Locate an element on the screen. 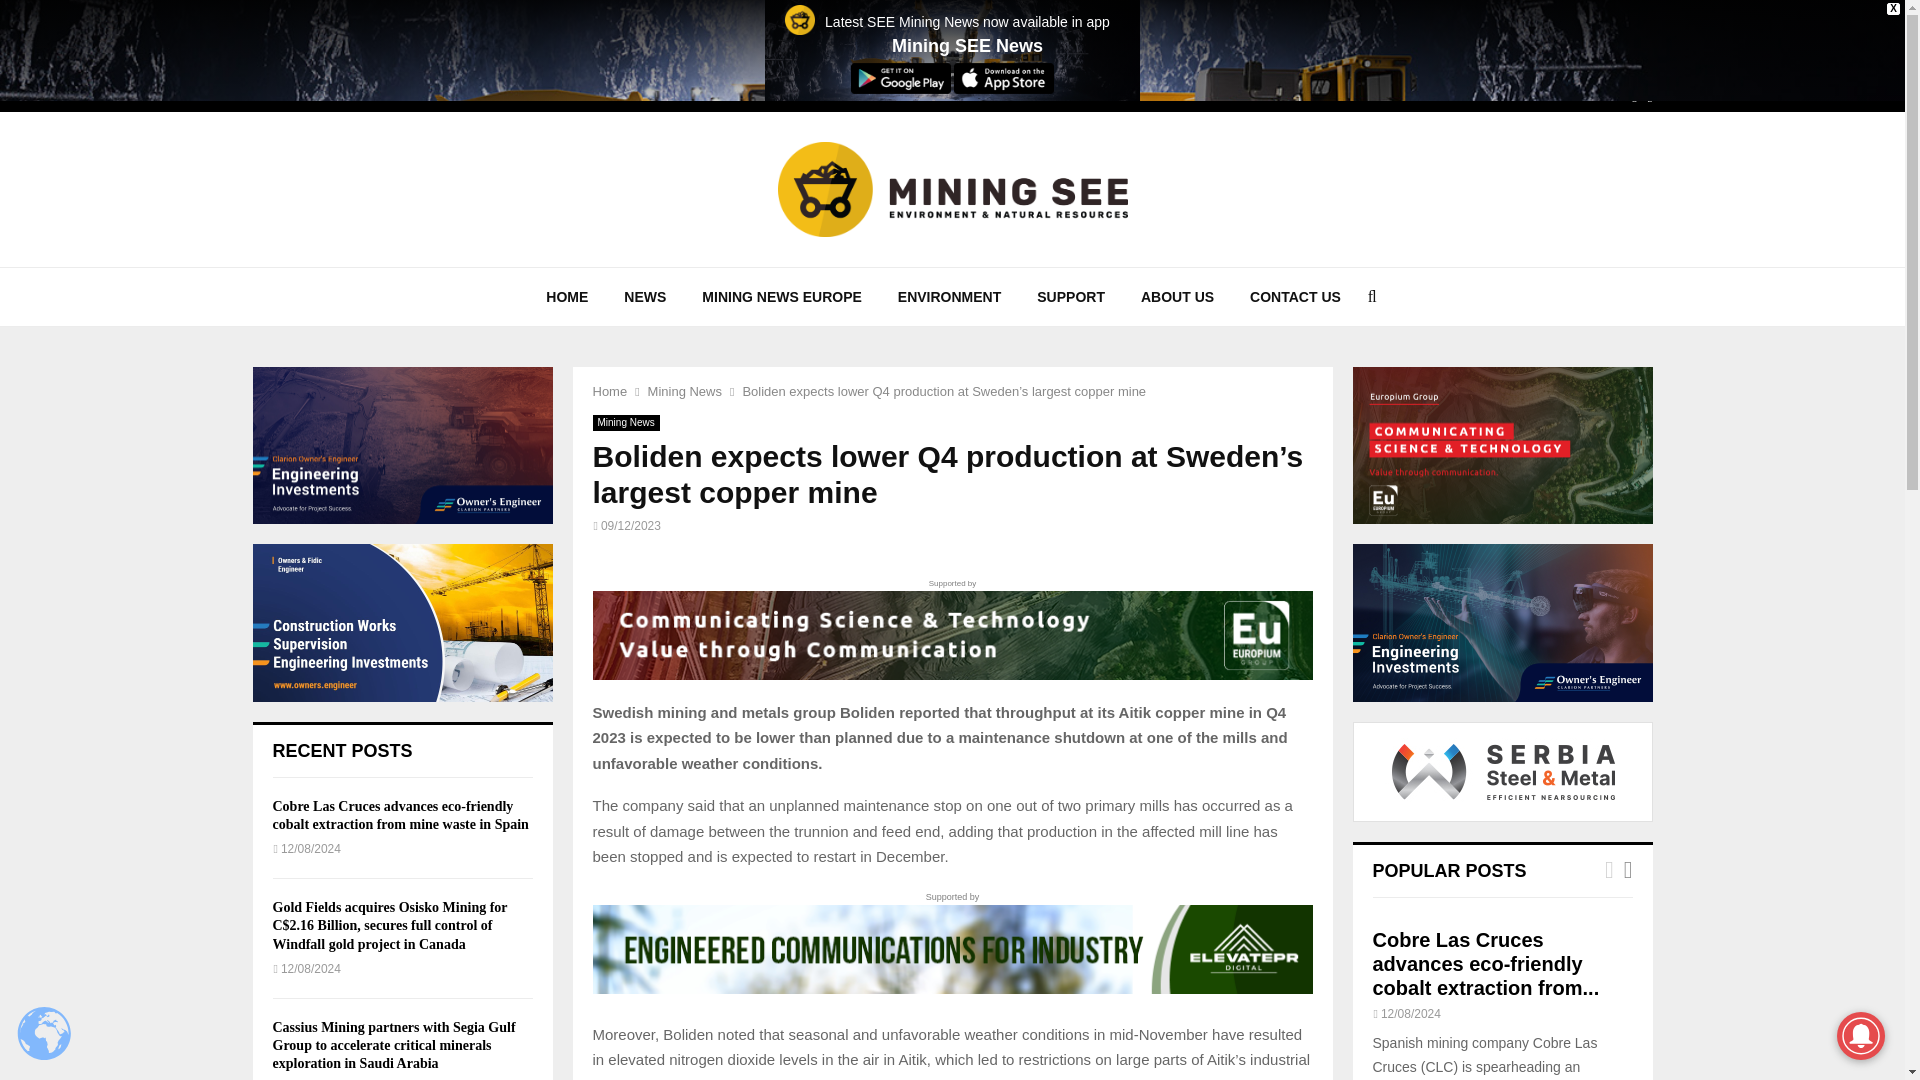  NEWS is located at coordinates (644, 296).